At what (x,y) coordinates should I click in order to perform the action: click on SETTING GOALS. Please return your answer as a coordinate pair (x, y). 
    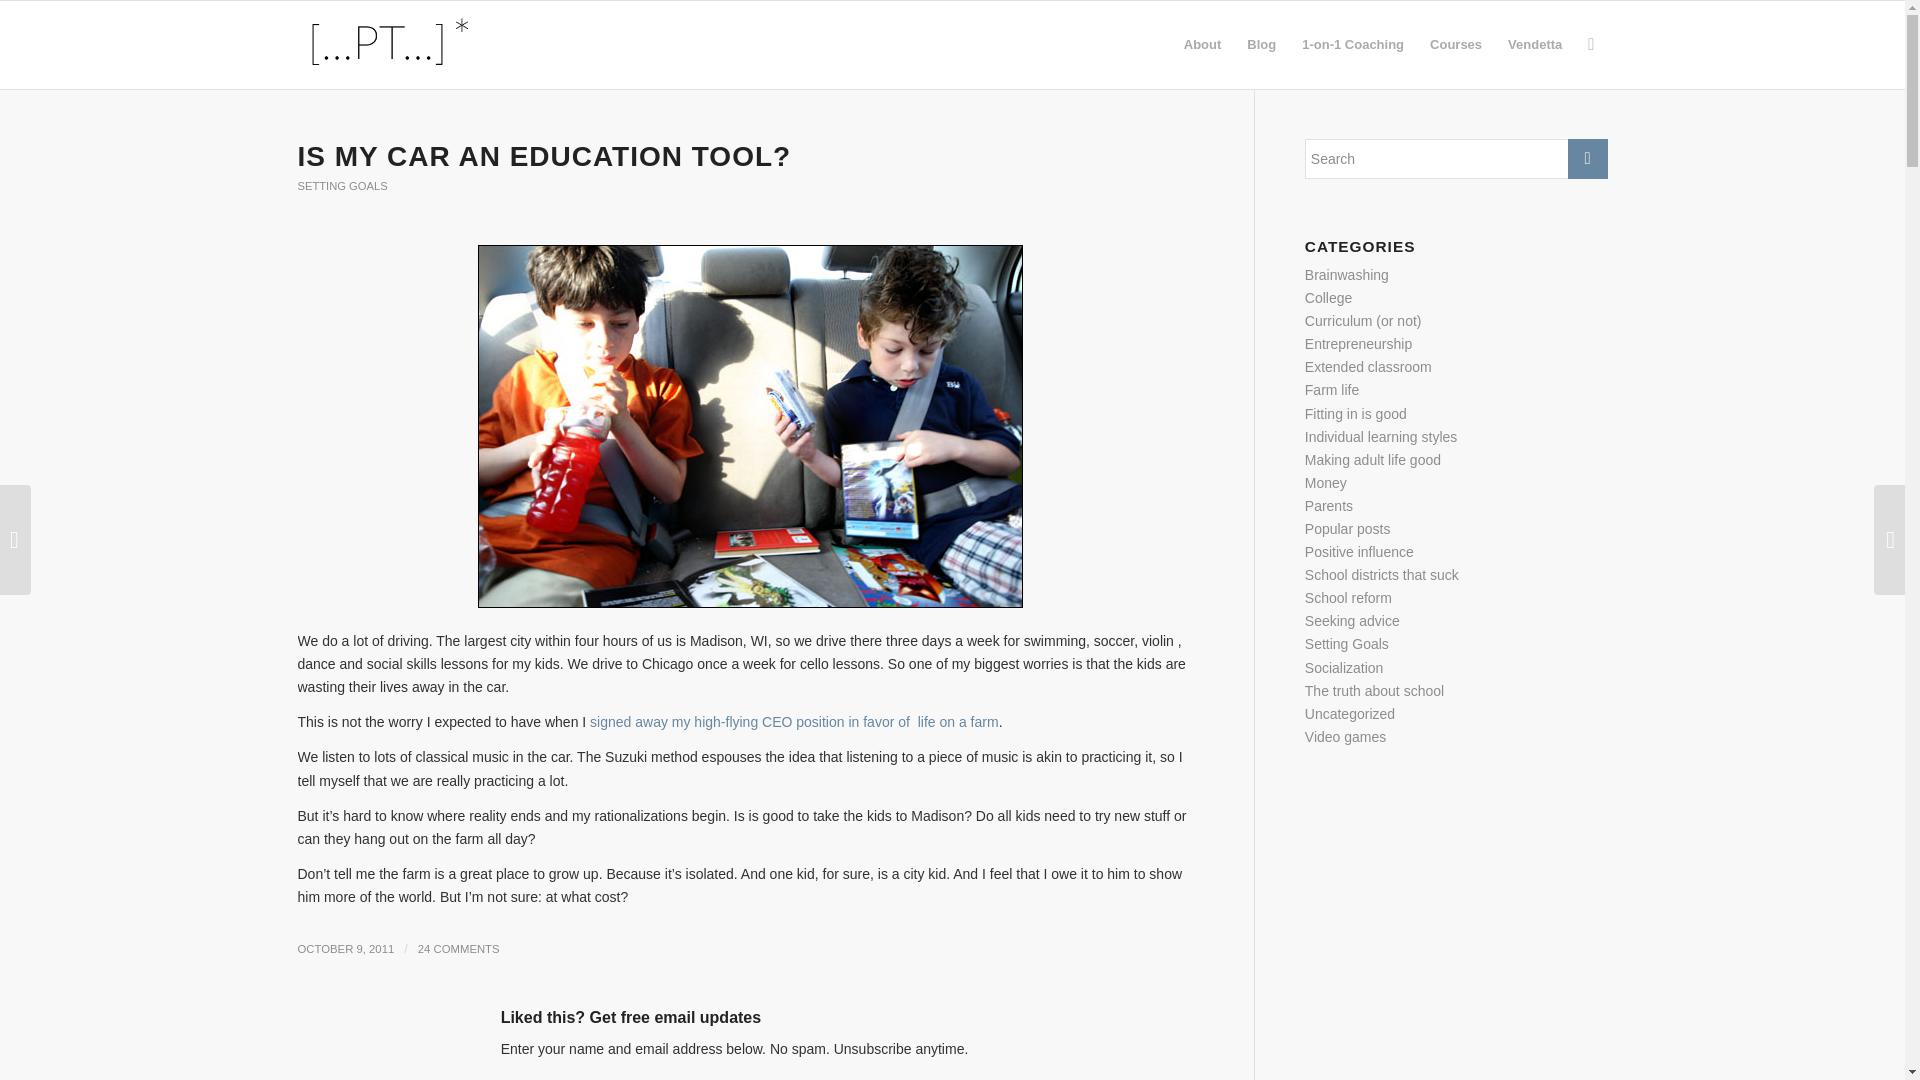
    Looking at the image, I should click on (342, 186).